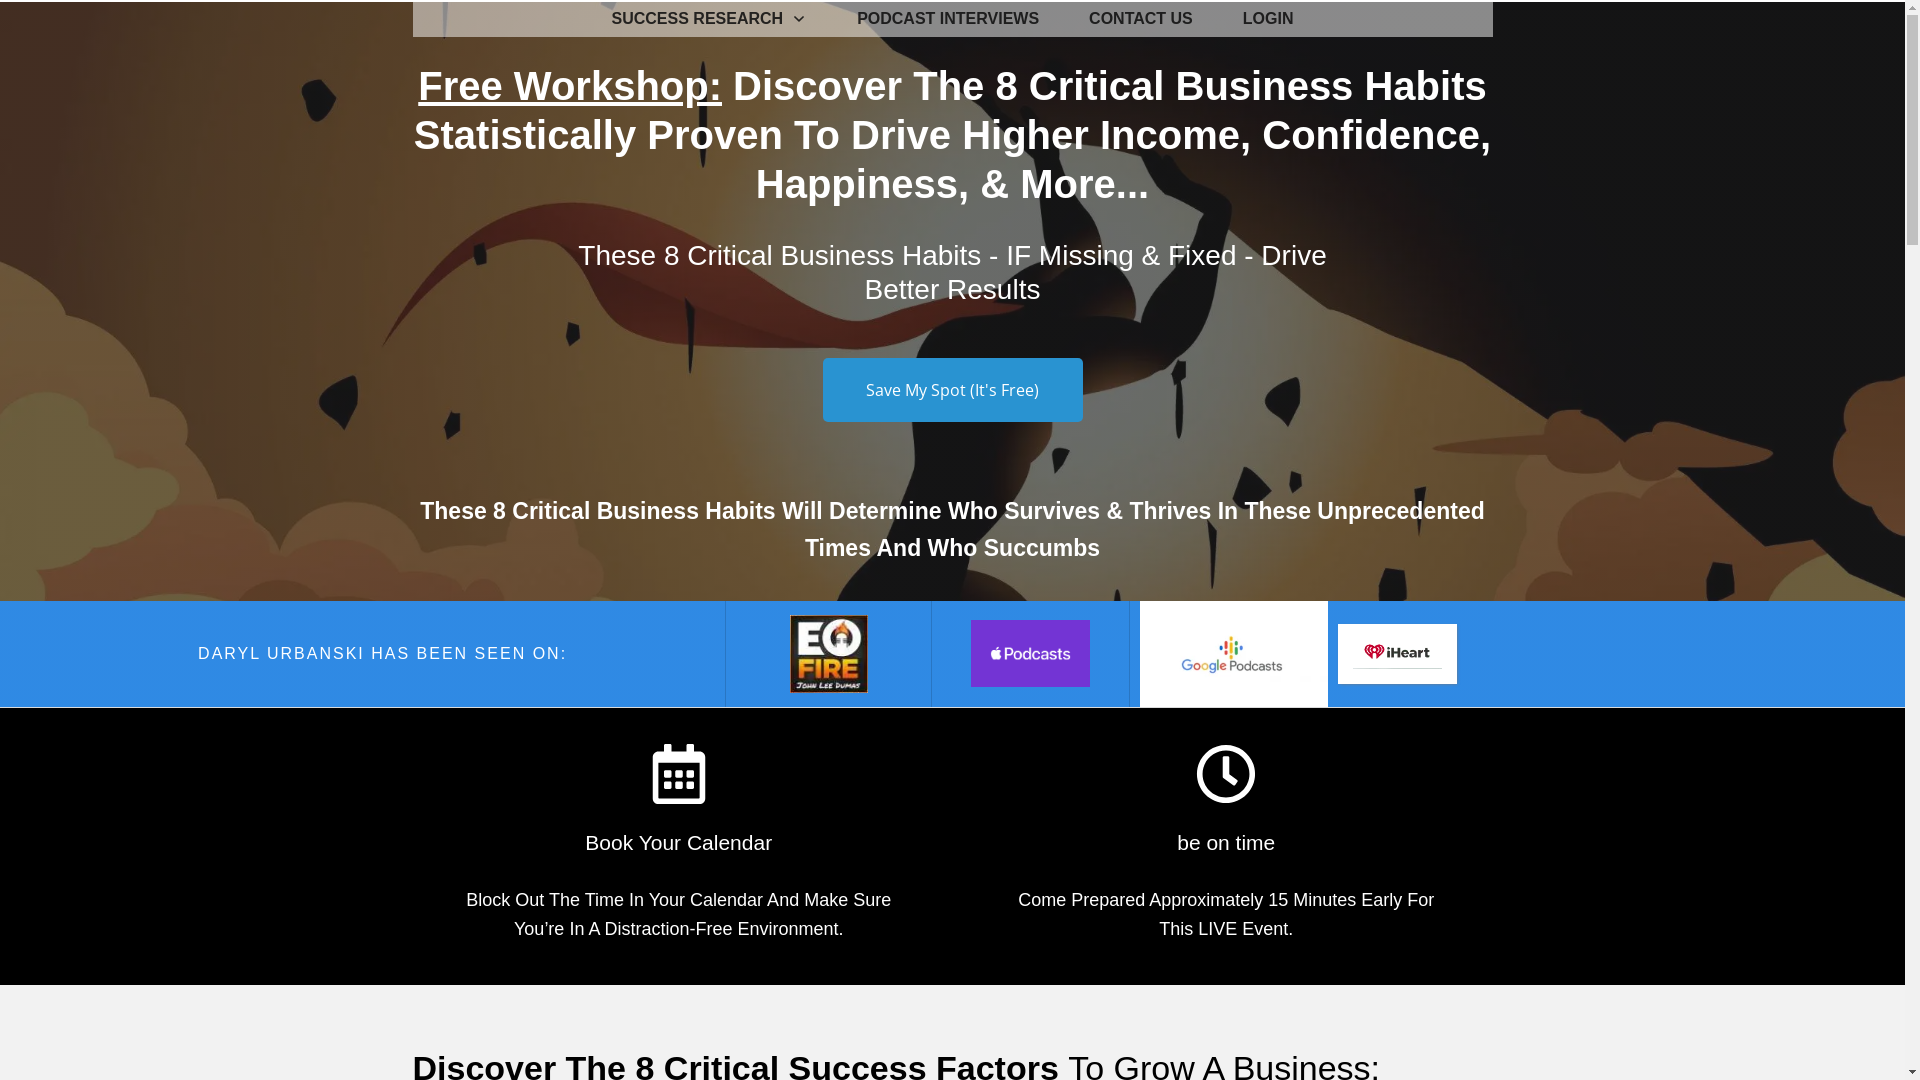  I want to click on PODCAST INTERVIEWS, so click(948, 19).